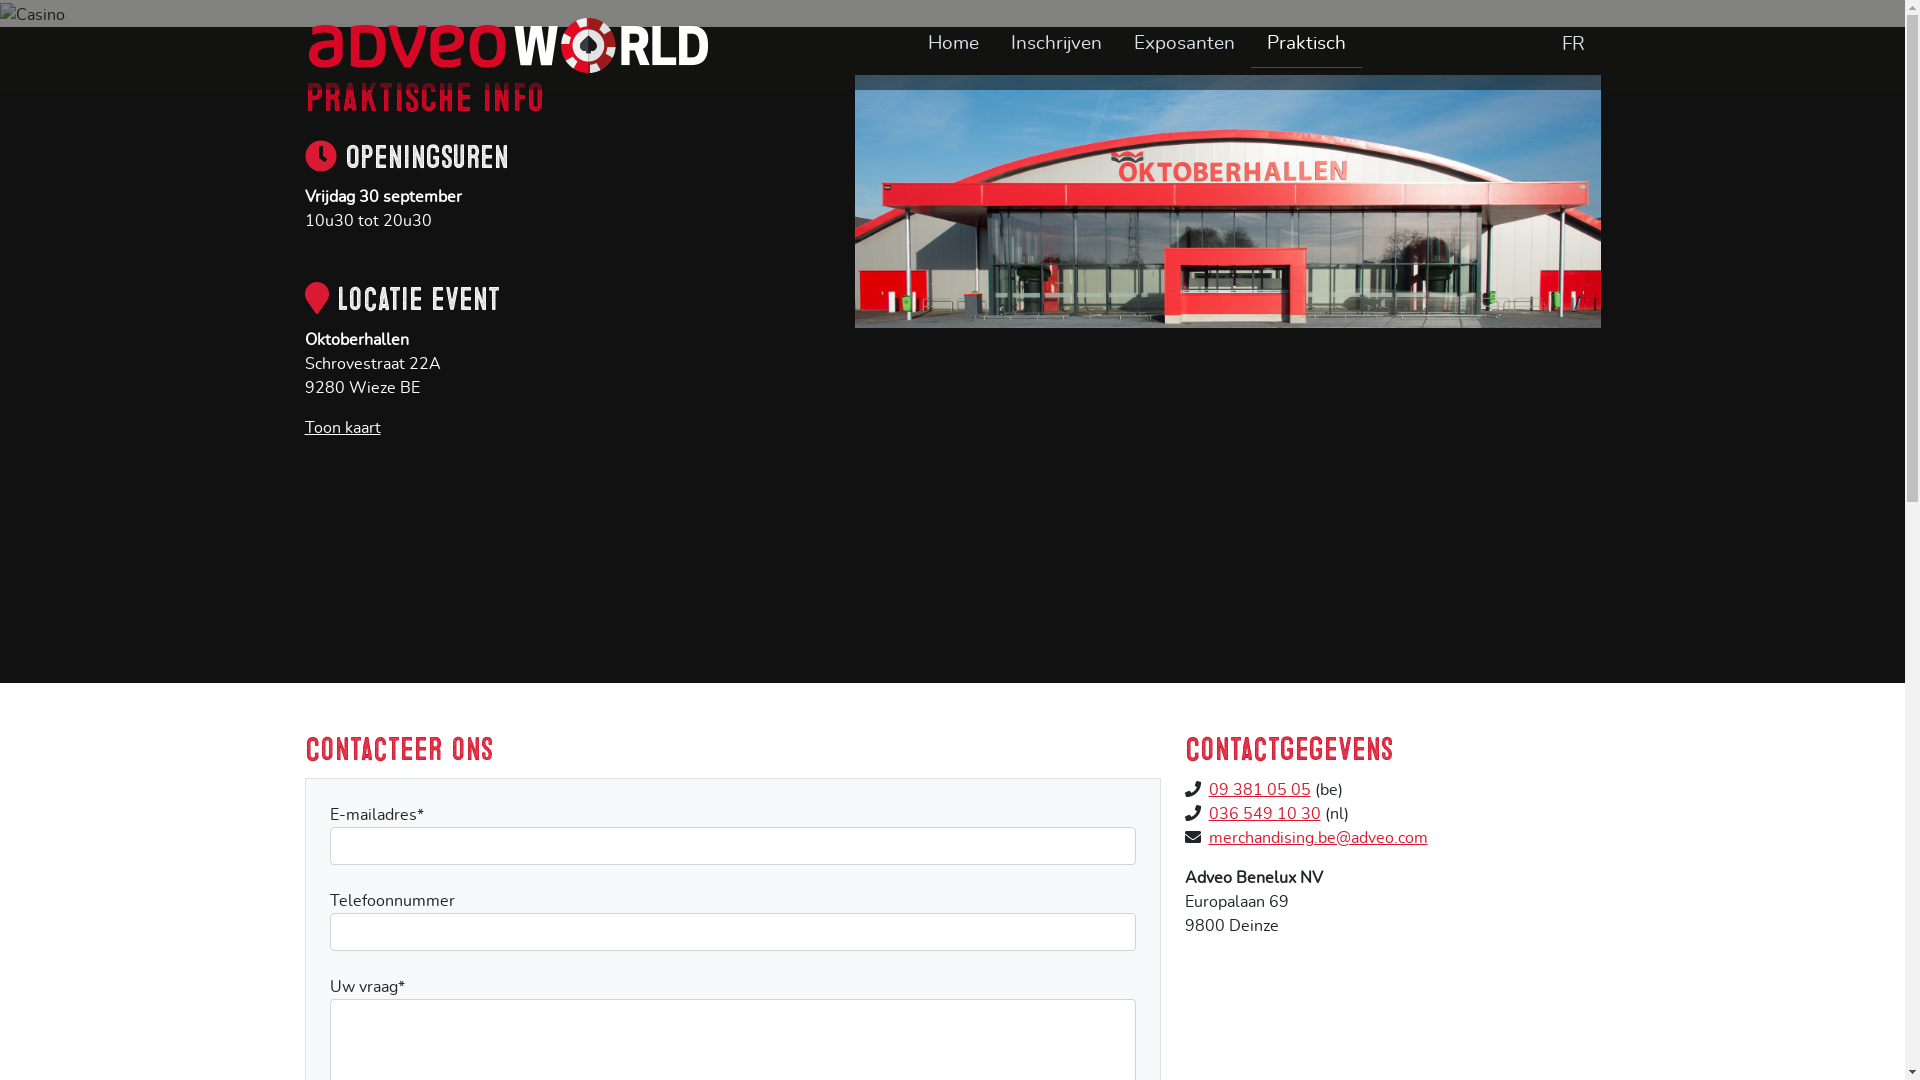 Image resolution: width=1920 pixels, height=1080 pixels. I want to click on 09 381 05 05, so click(1259, 790).